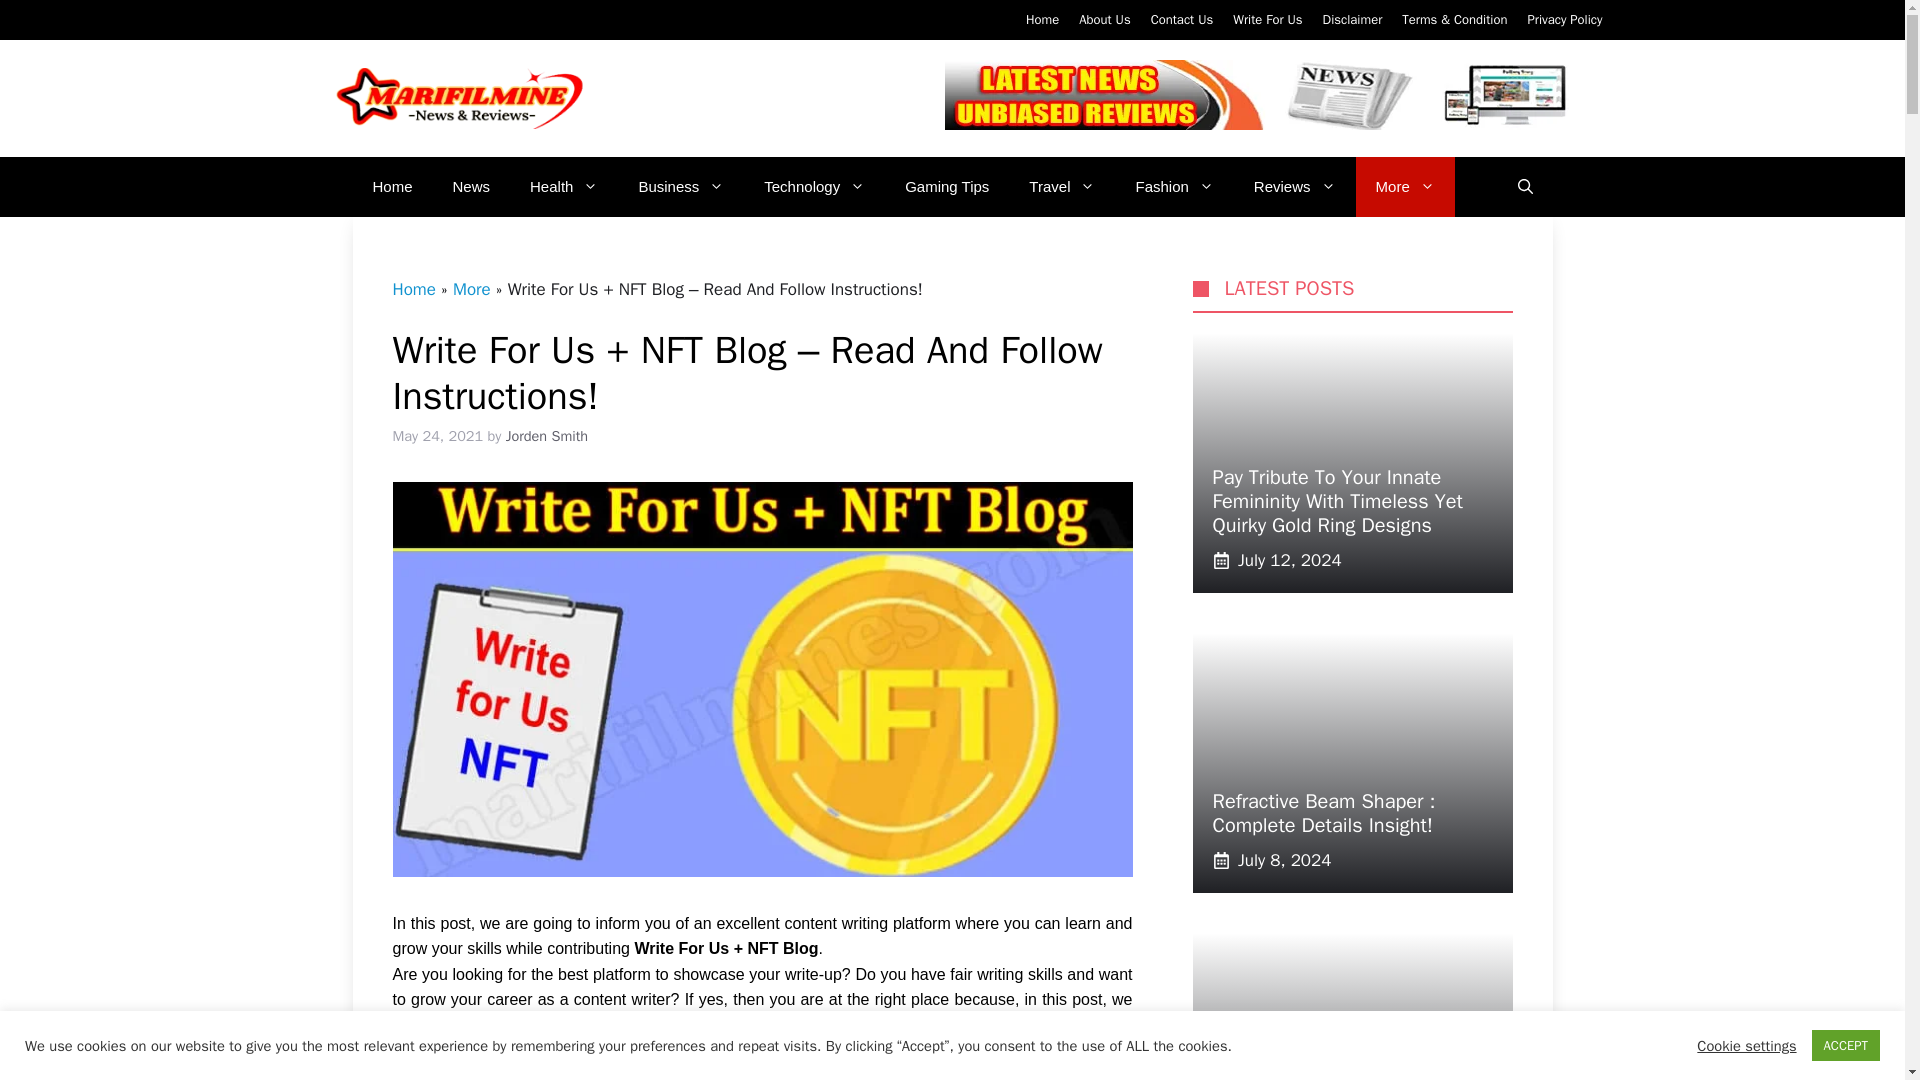  What do you see at coordinates (1104, 19) in the screenshot?
I see `About Us` at bounding box center [1104, 19].